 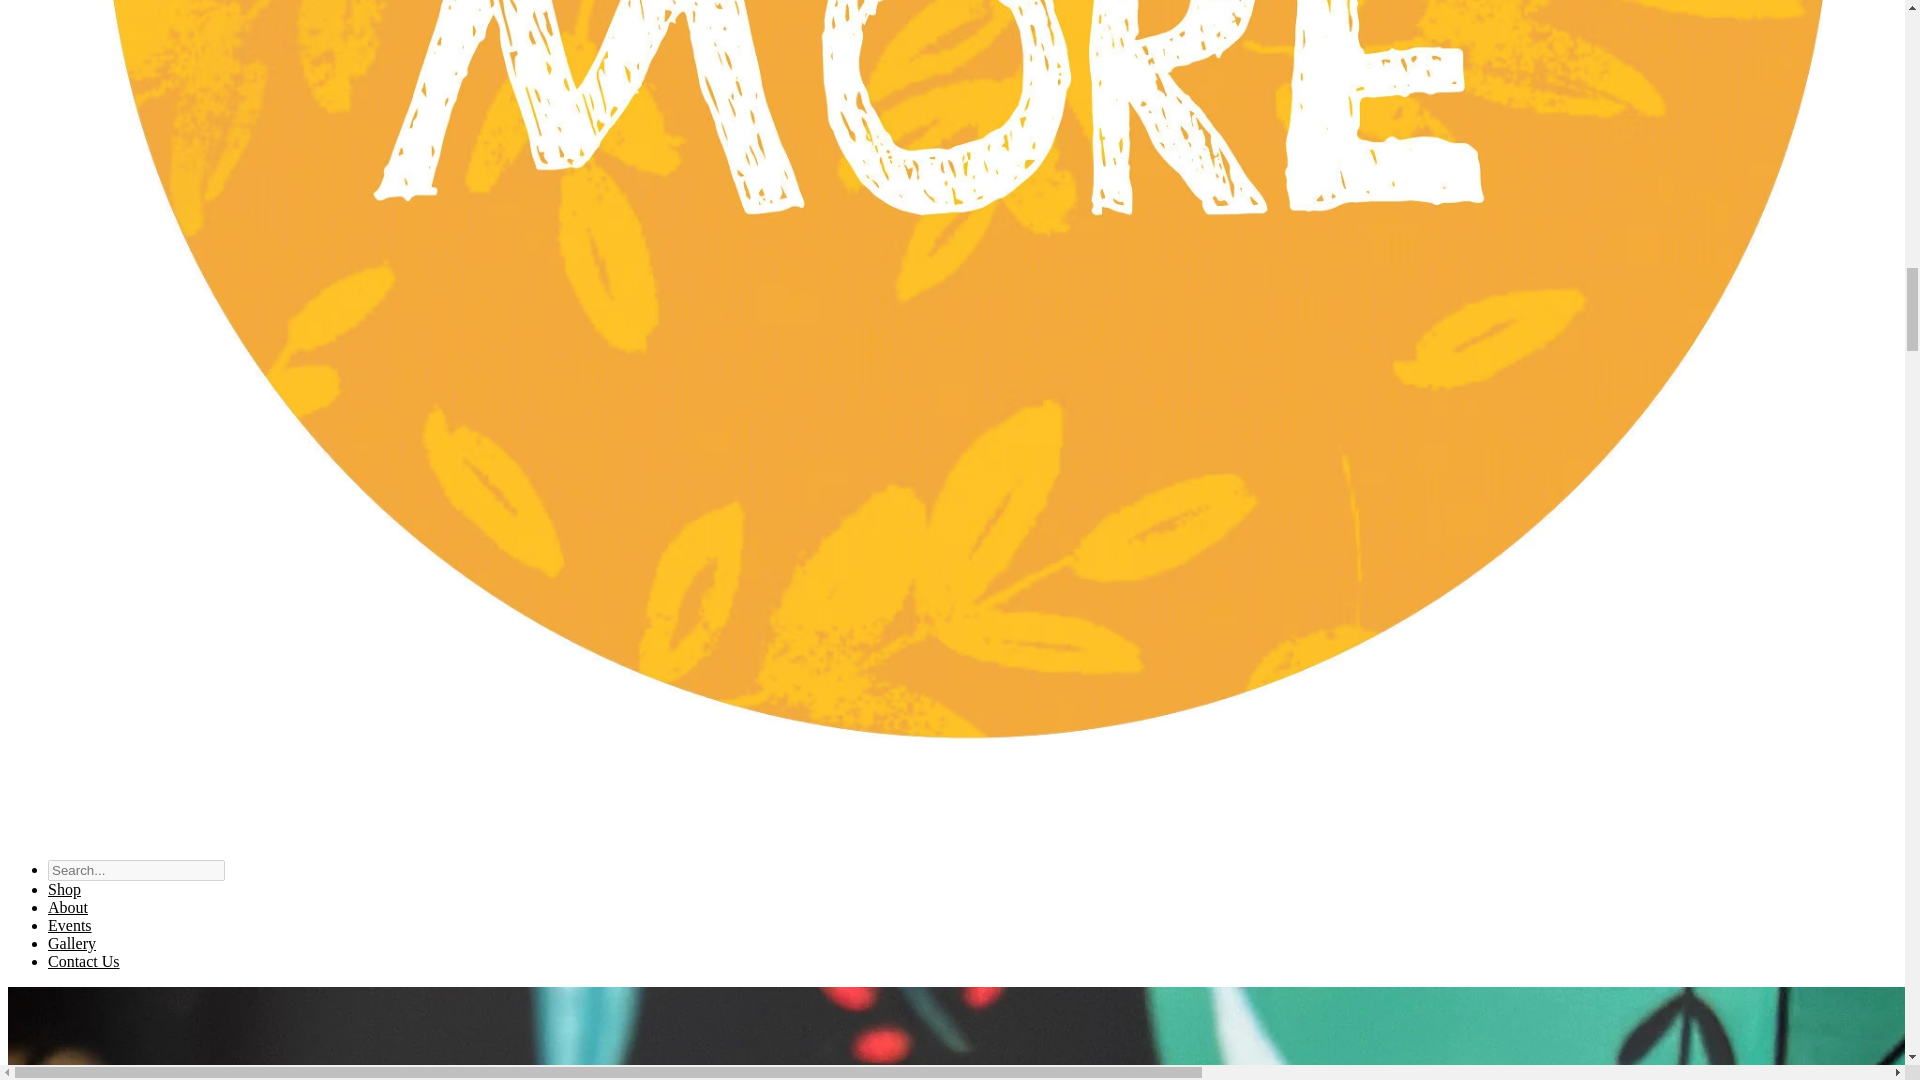 What do you see at coordinates (64, 889) in the screenshot?
I see `Shop` at bounding box center [64, 889].